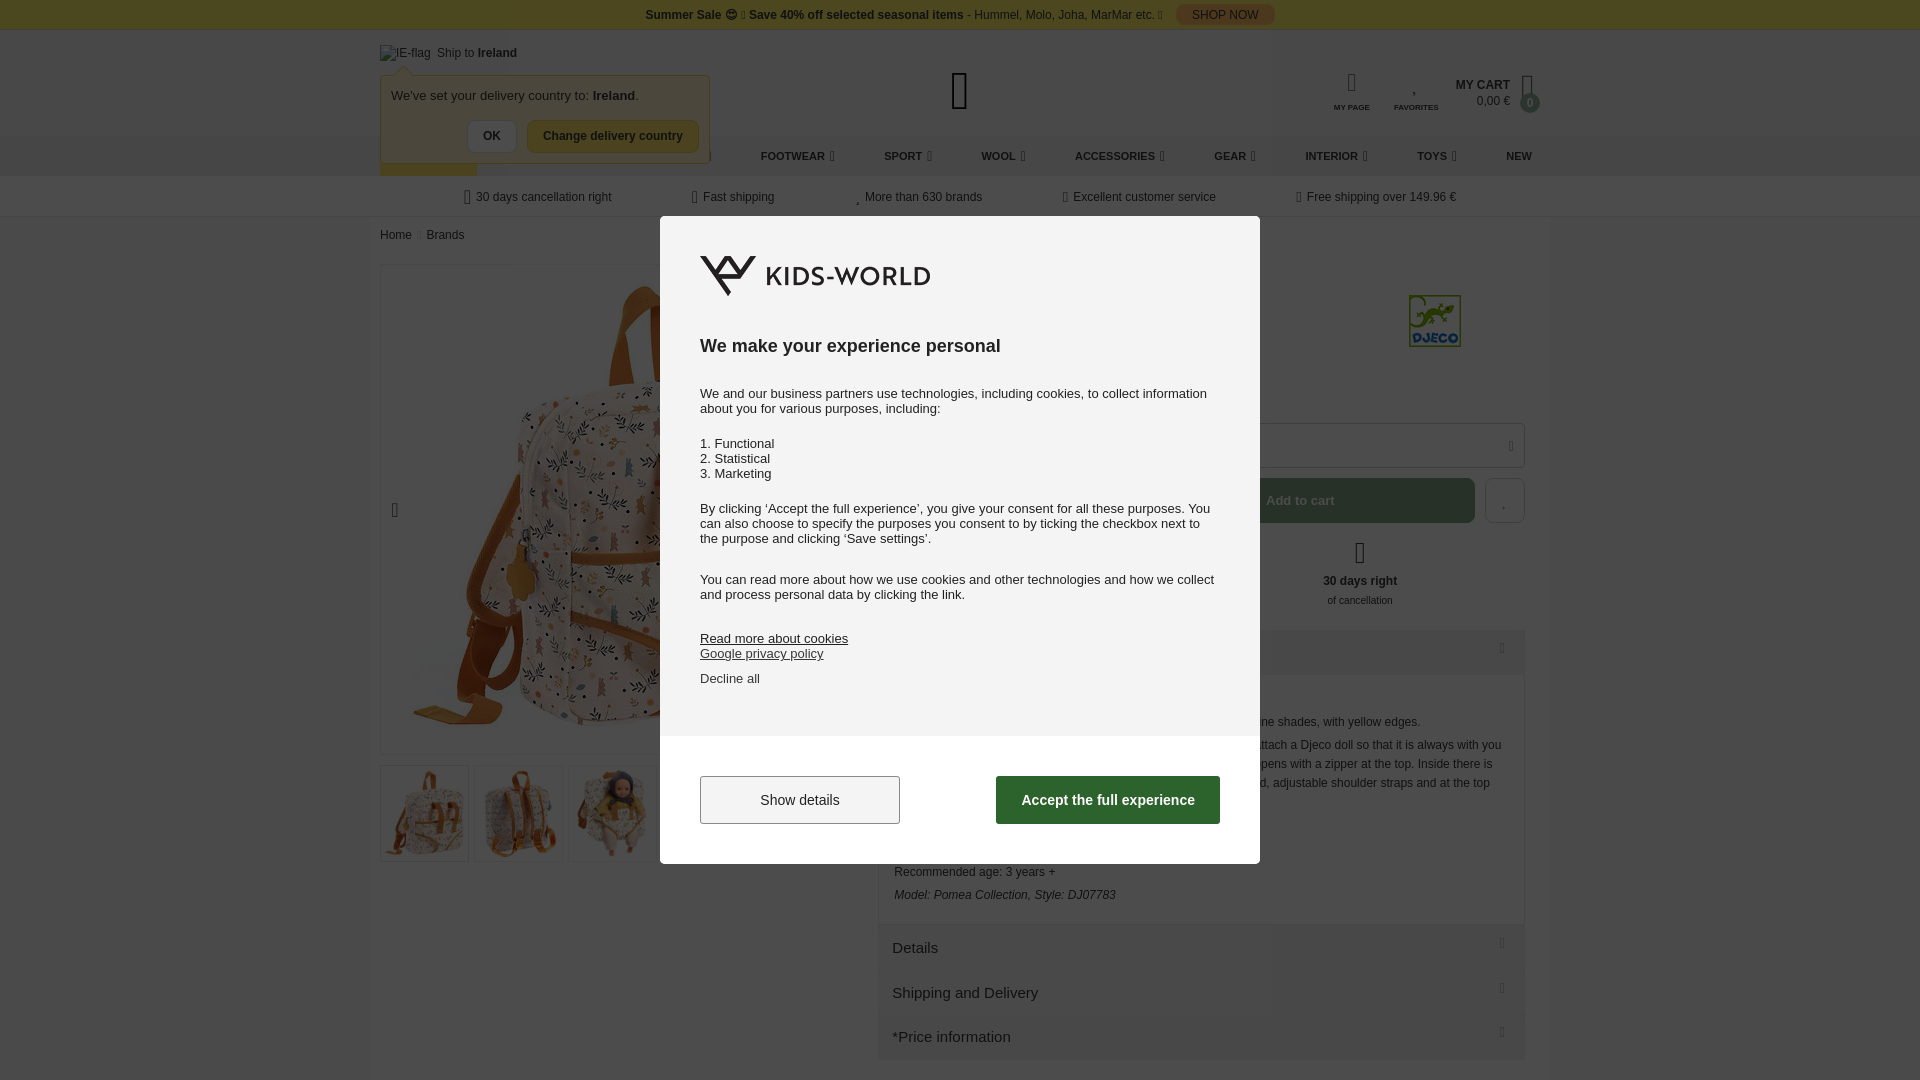 This screenshot has height=1080, width=1920. Describe the element at coordinates (1108, 800) in the screenshot. I see `Accept the full experience` at that location.